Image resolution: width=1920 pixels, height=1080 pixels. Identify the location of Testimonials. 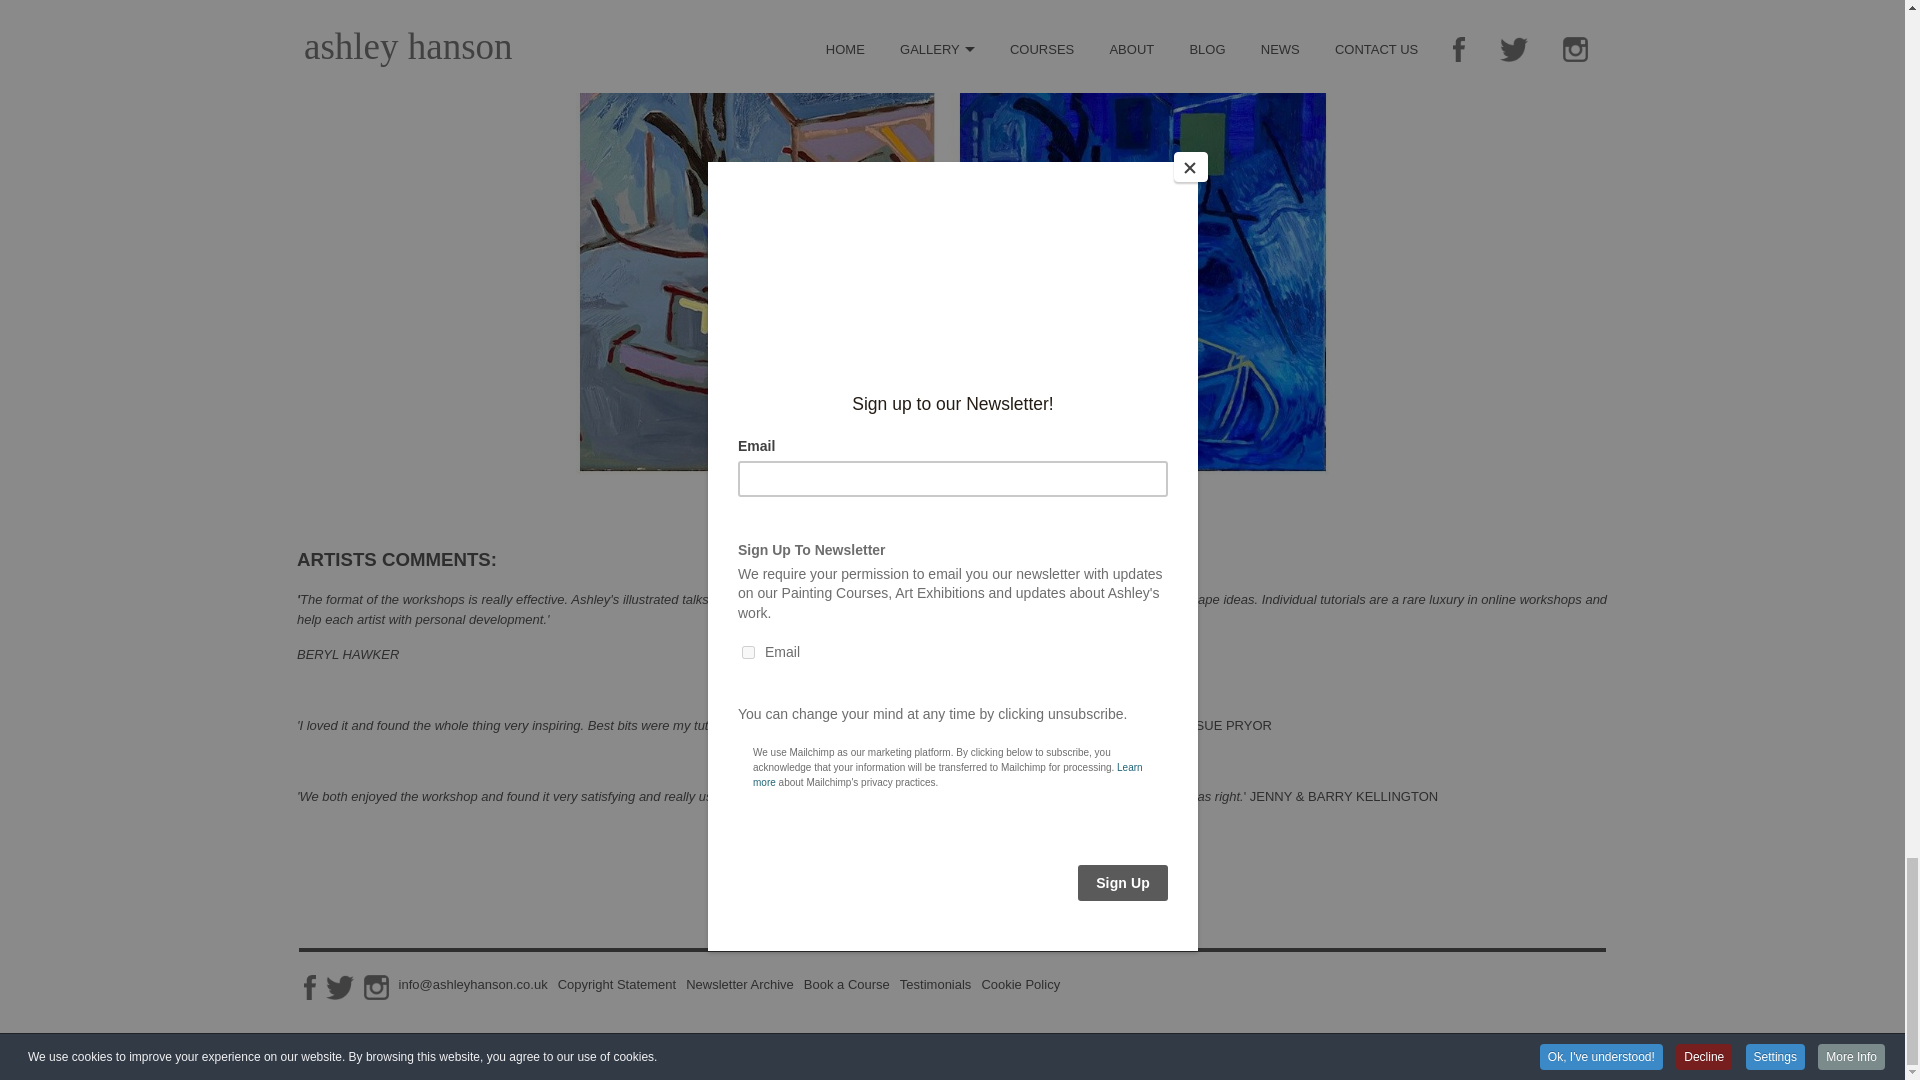
(936, 984).